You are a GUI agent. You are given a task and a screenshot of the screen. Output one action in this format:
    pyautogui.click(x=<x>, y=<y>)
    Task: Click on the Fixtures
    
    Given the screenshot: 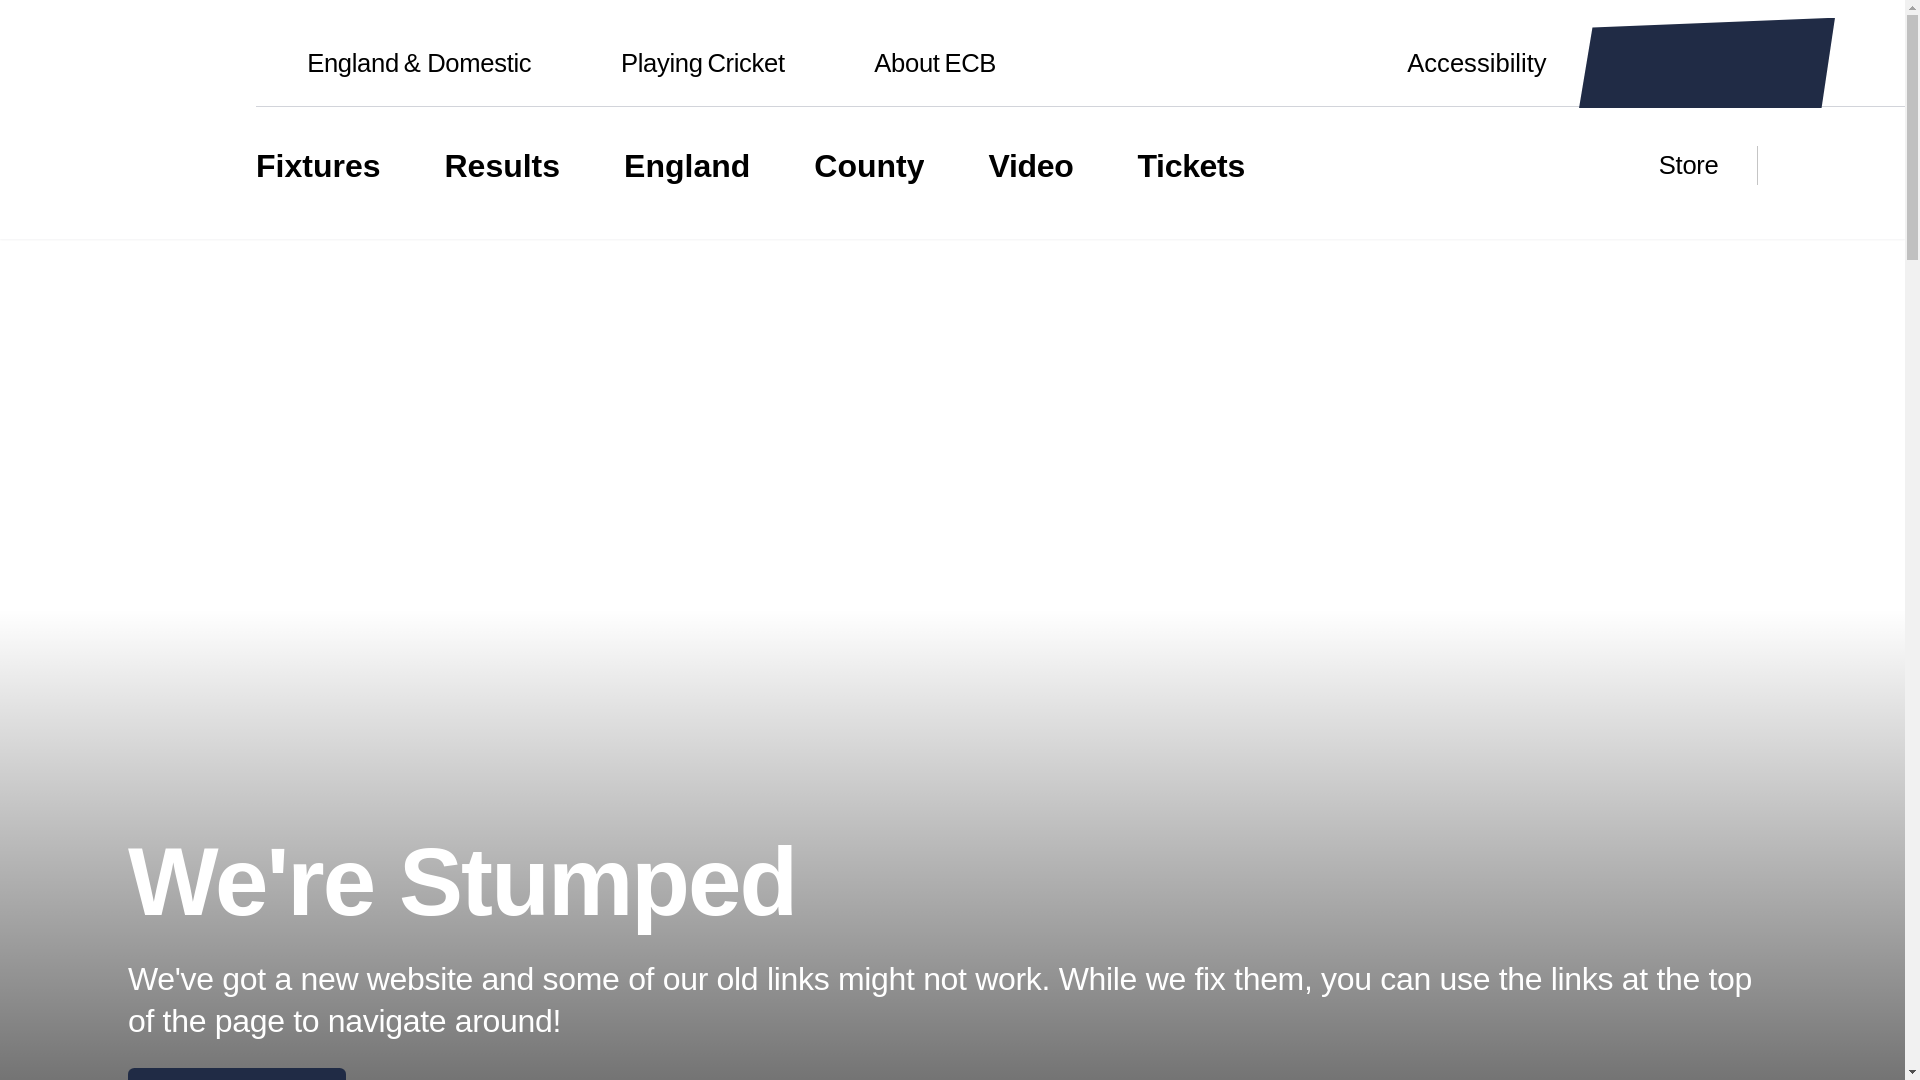 What is the action you would take?
    pyautogui.click(x=678, y=63)
    